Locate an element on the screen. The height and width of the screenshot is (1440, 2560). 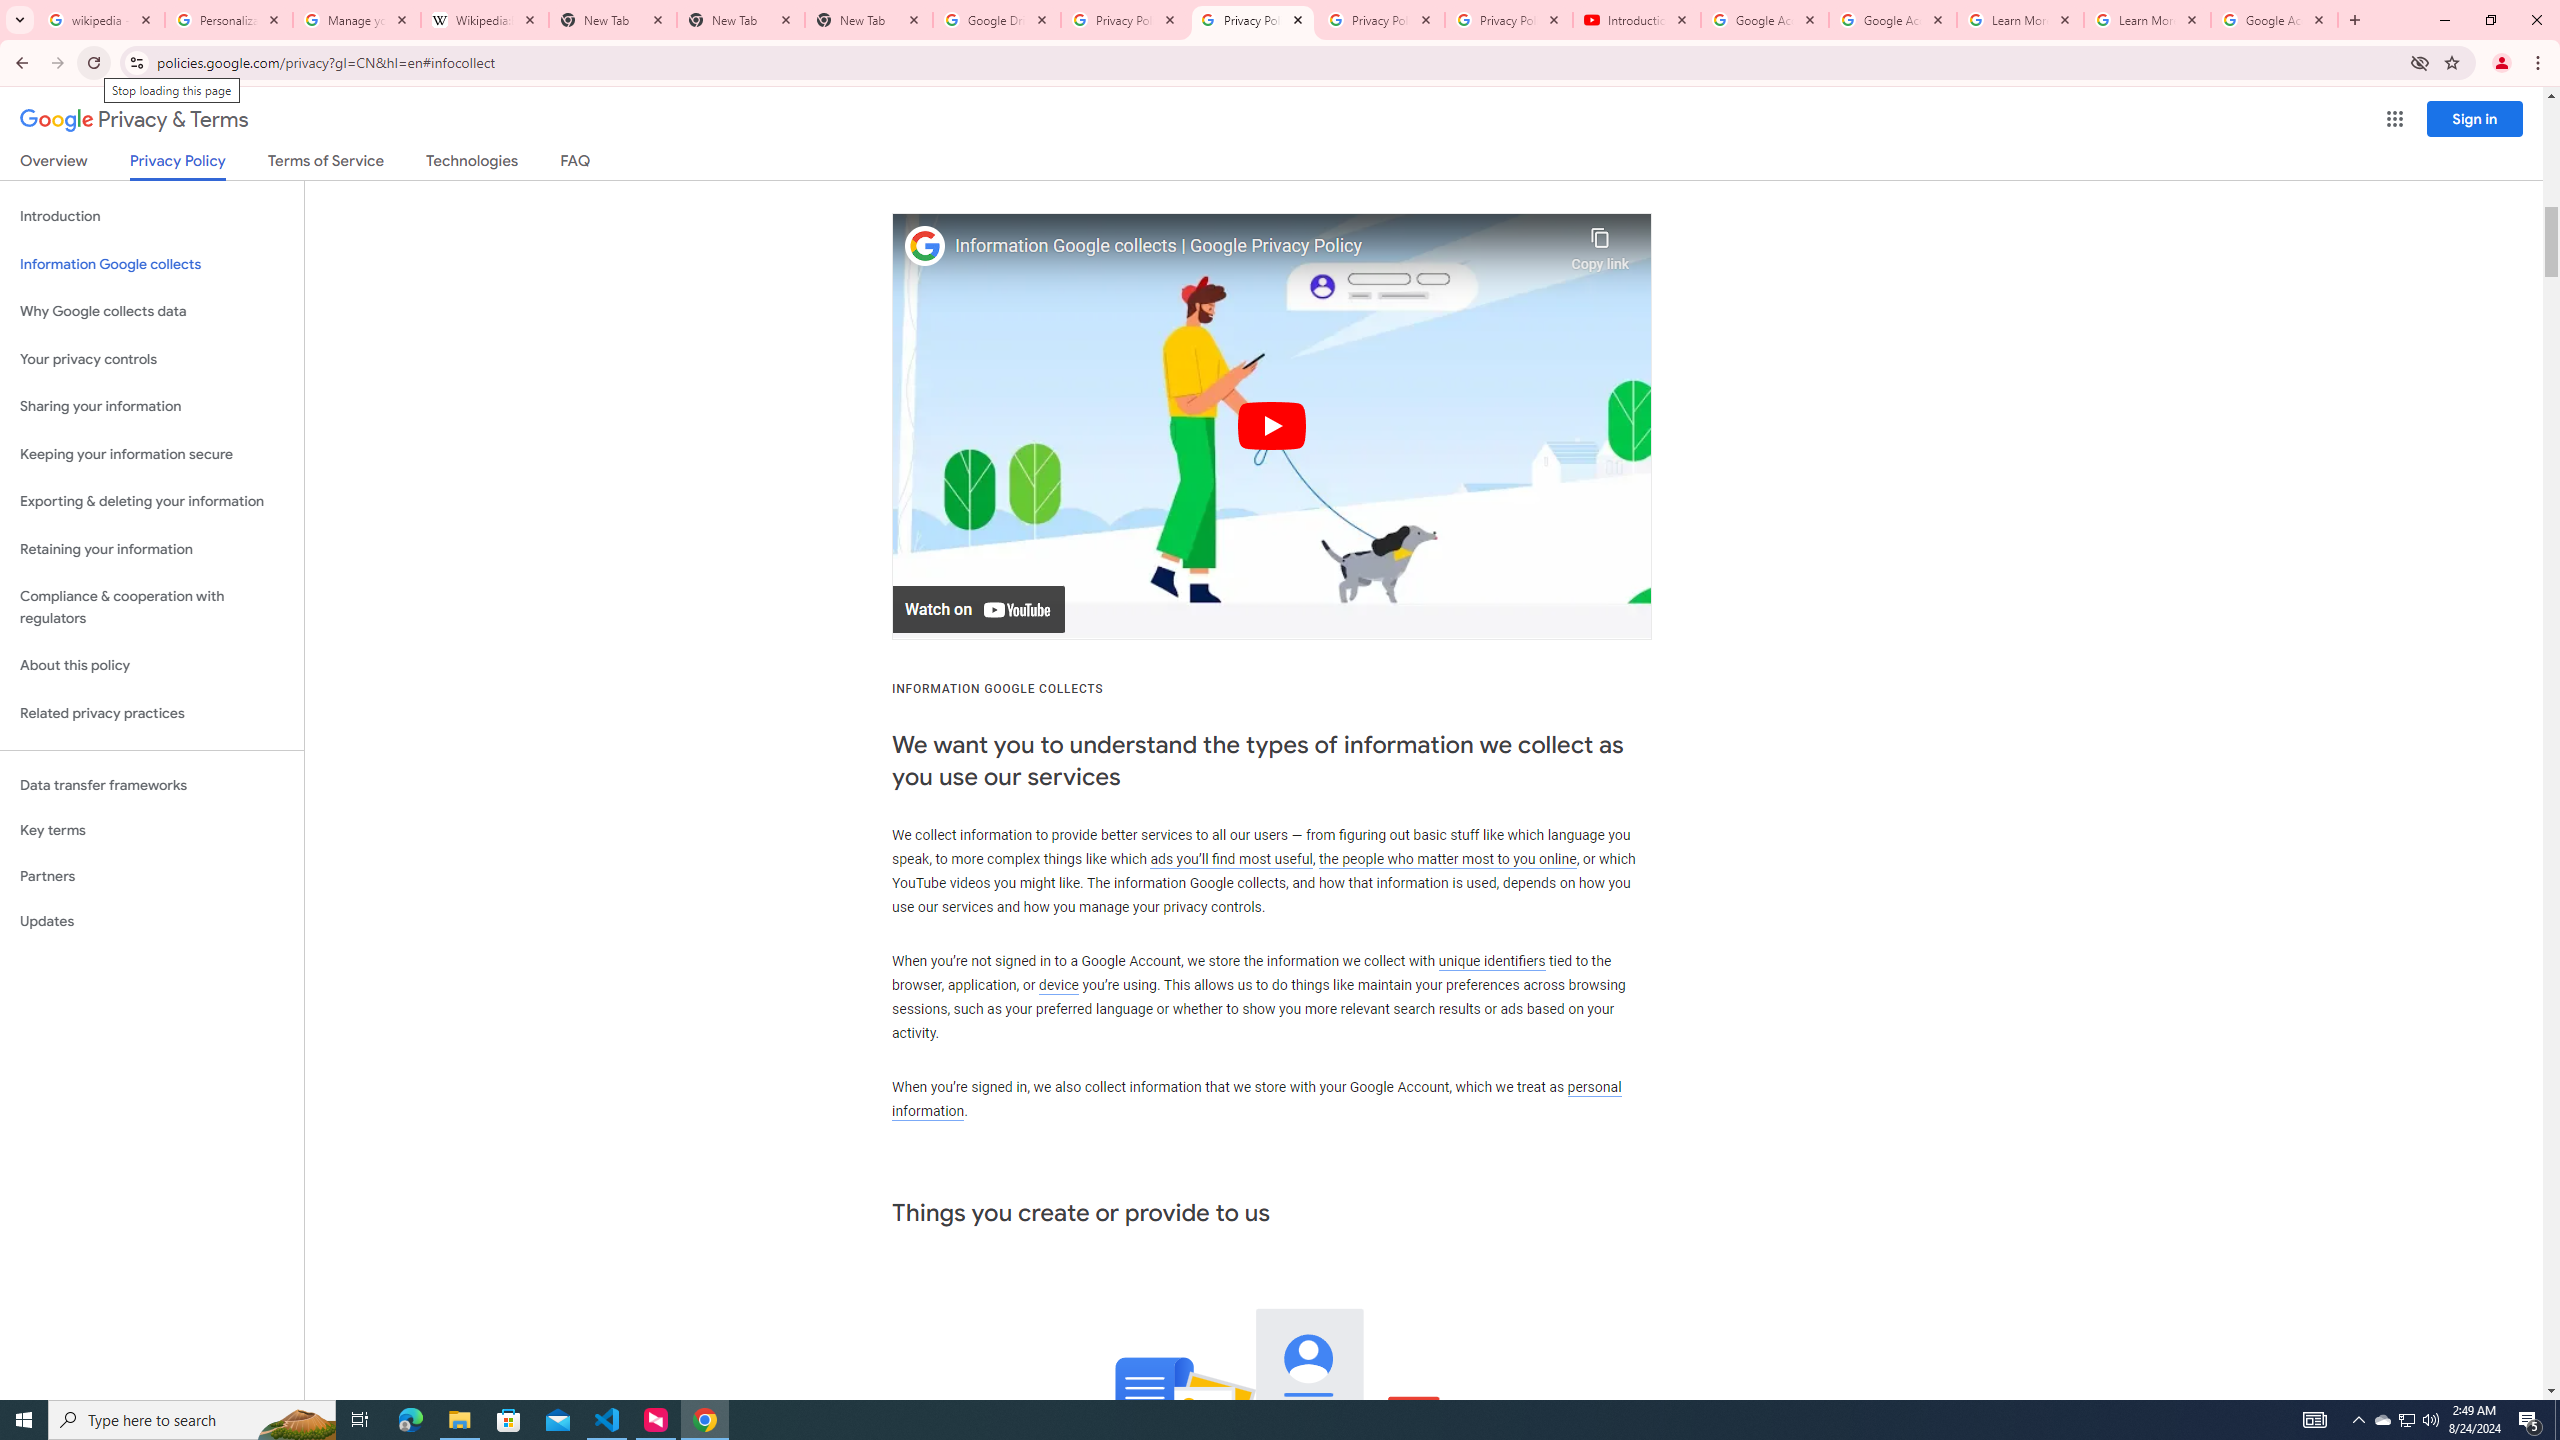
Google Account Help is located at coordinates (1893, 20).